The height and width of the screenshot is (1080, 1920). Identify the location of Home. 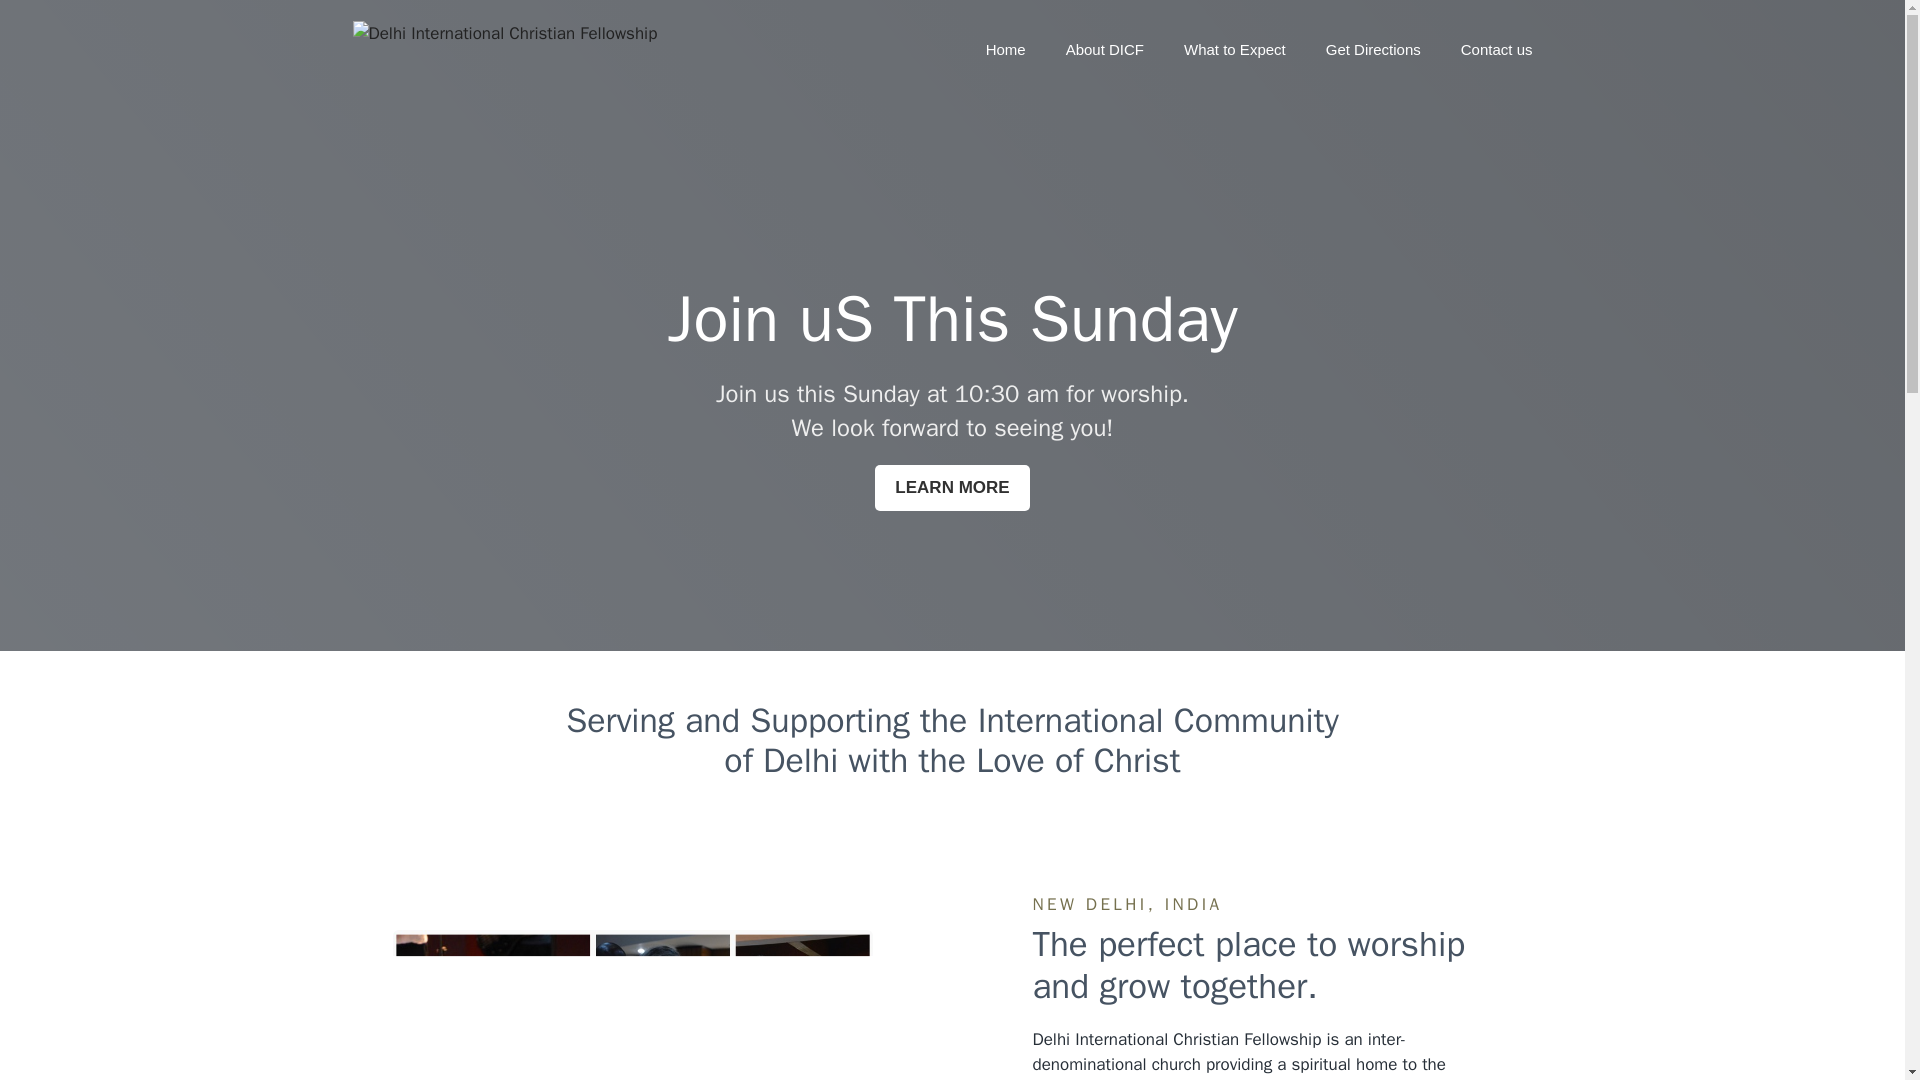
(1006, 50).